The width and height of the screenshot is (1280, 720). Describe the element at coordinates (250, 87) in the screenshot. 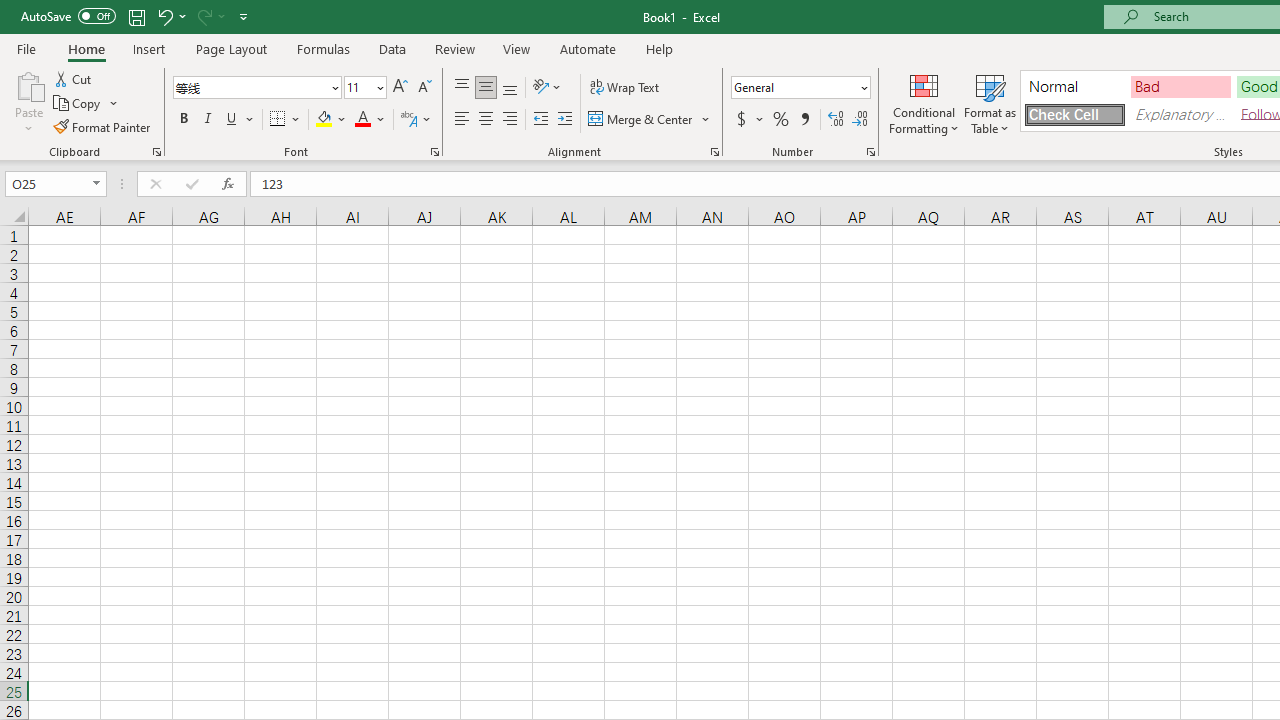

I see `Font` at that location.